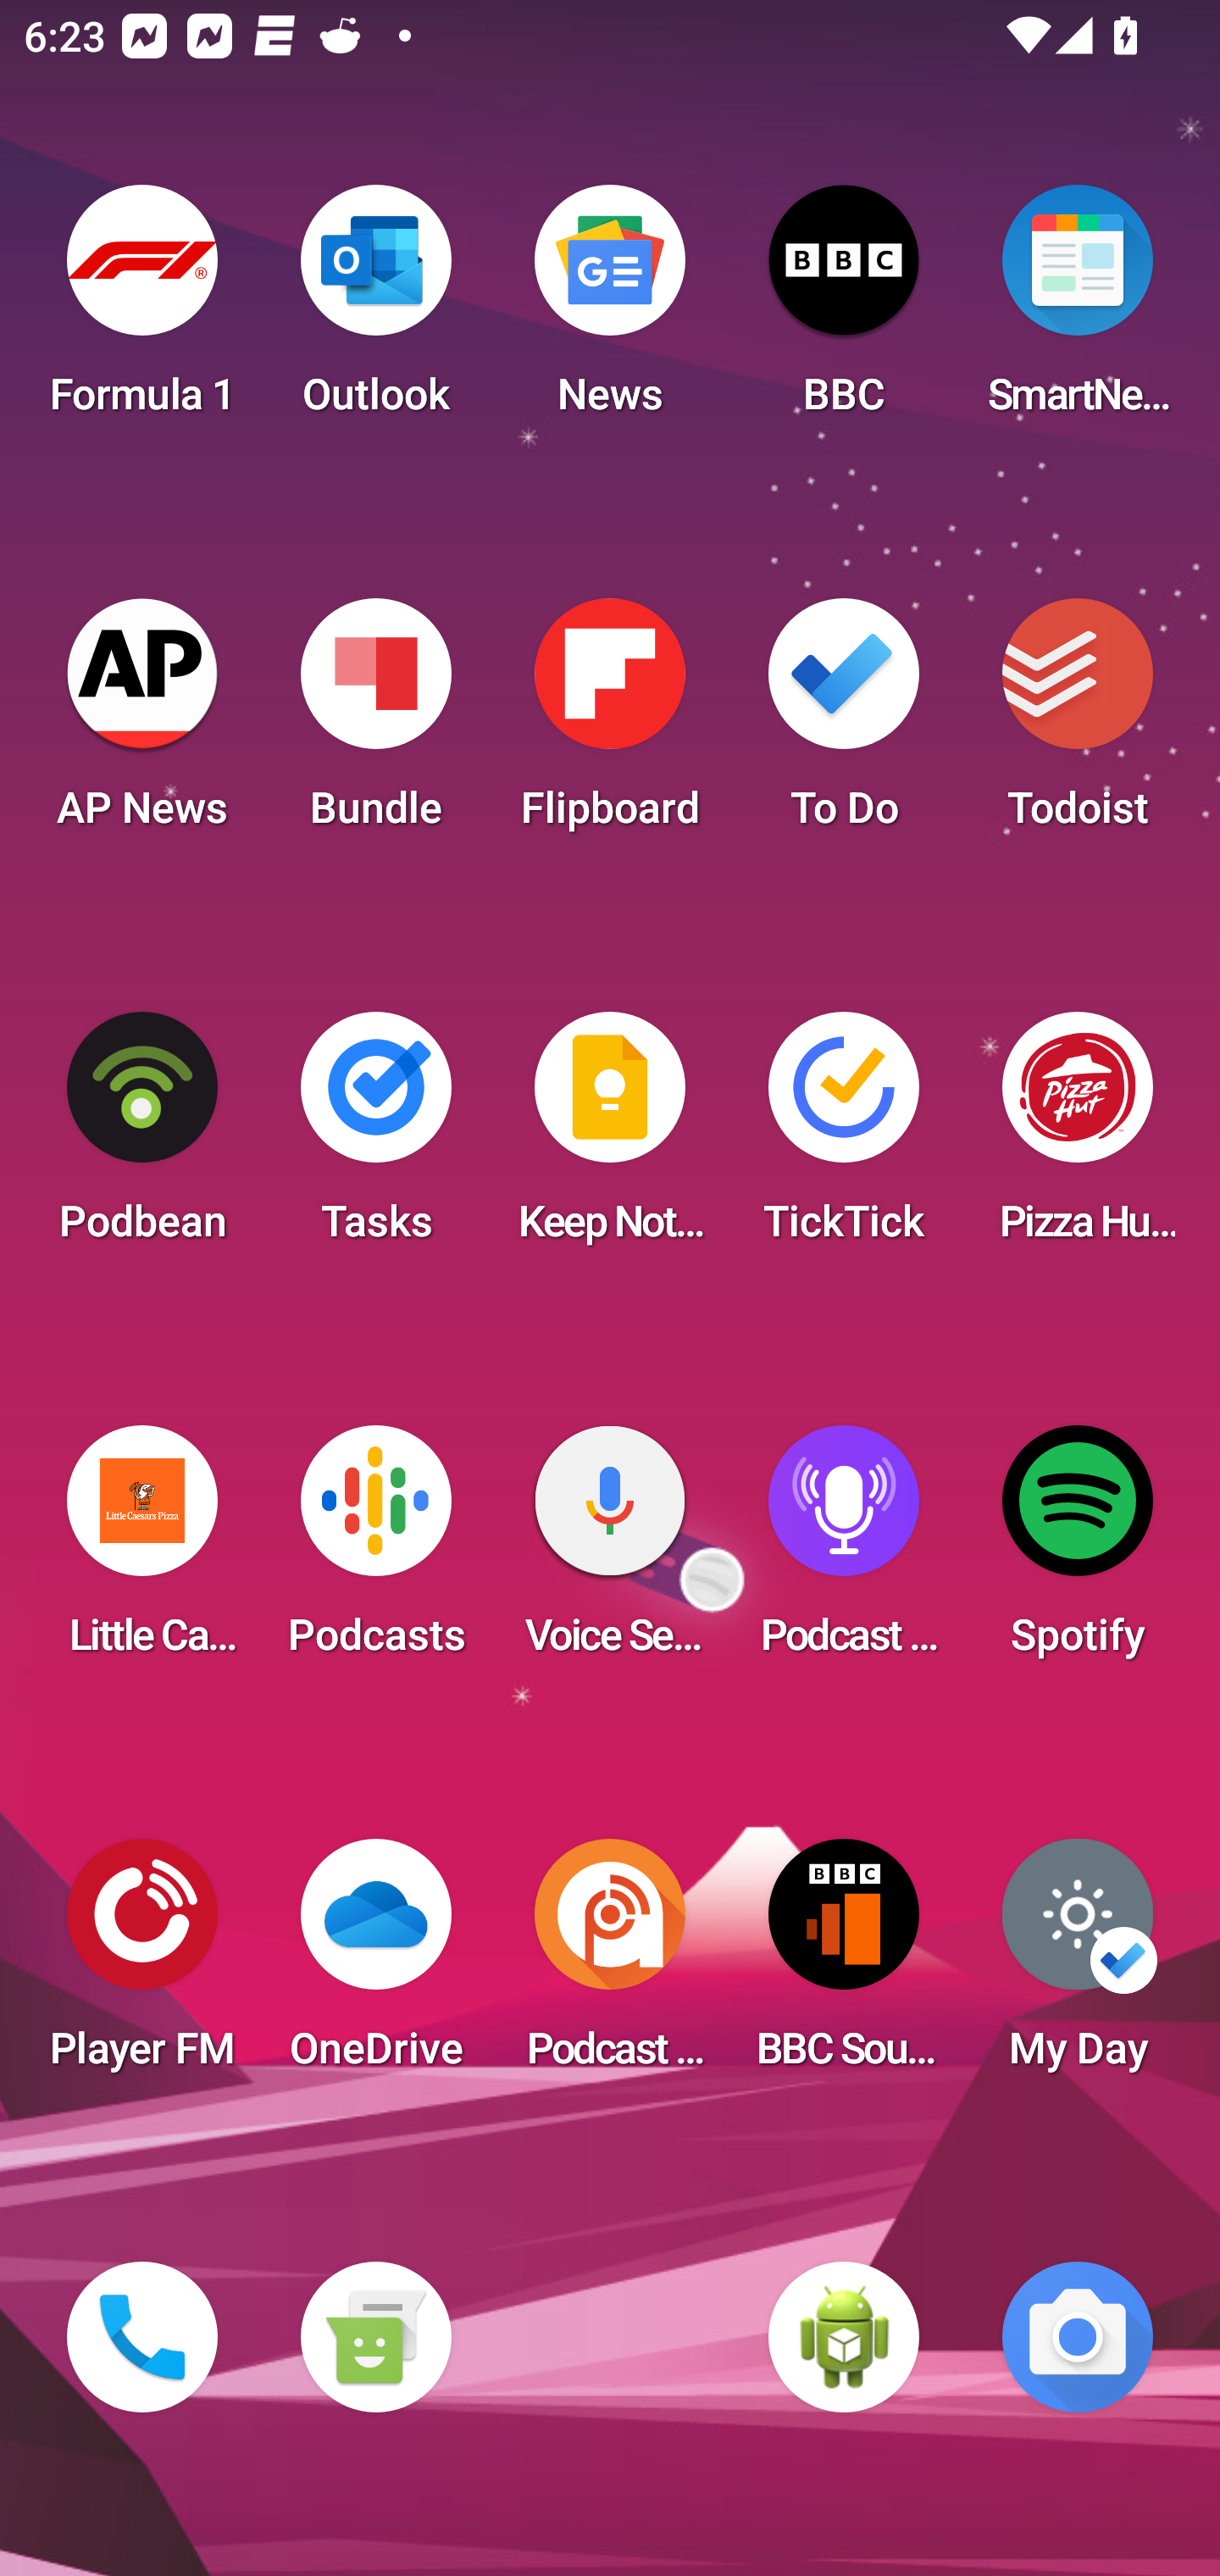  I want to click on Formula 1, so click(142, 310).